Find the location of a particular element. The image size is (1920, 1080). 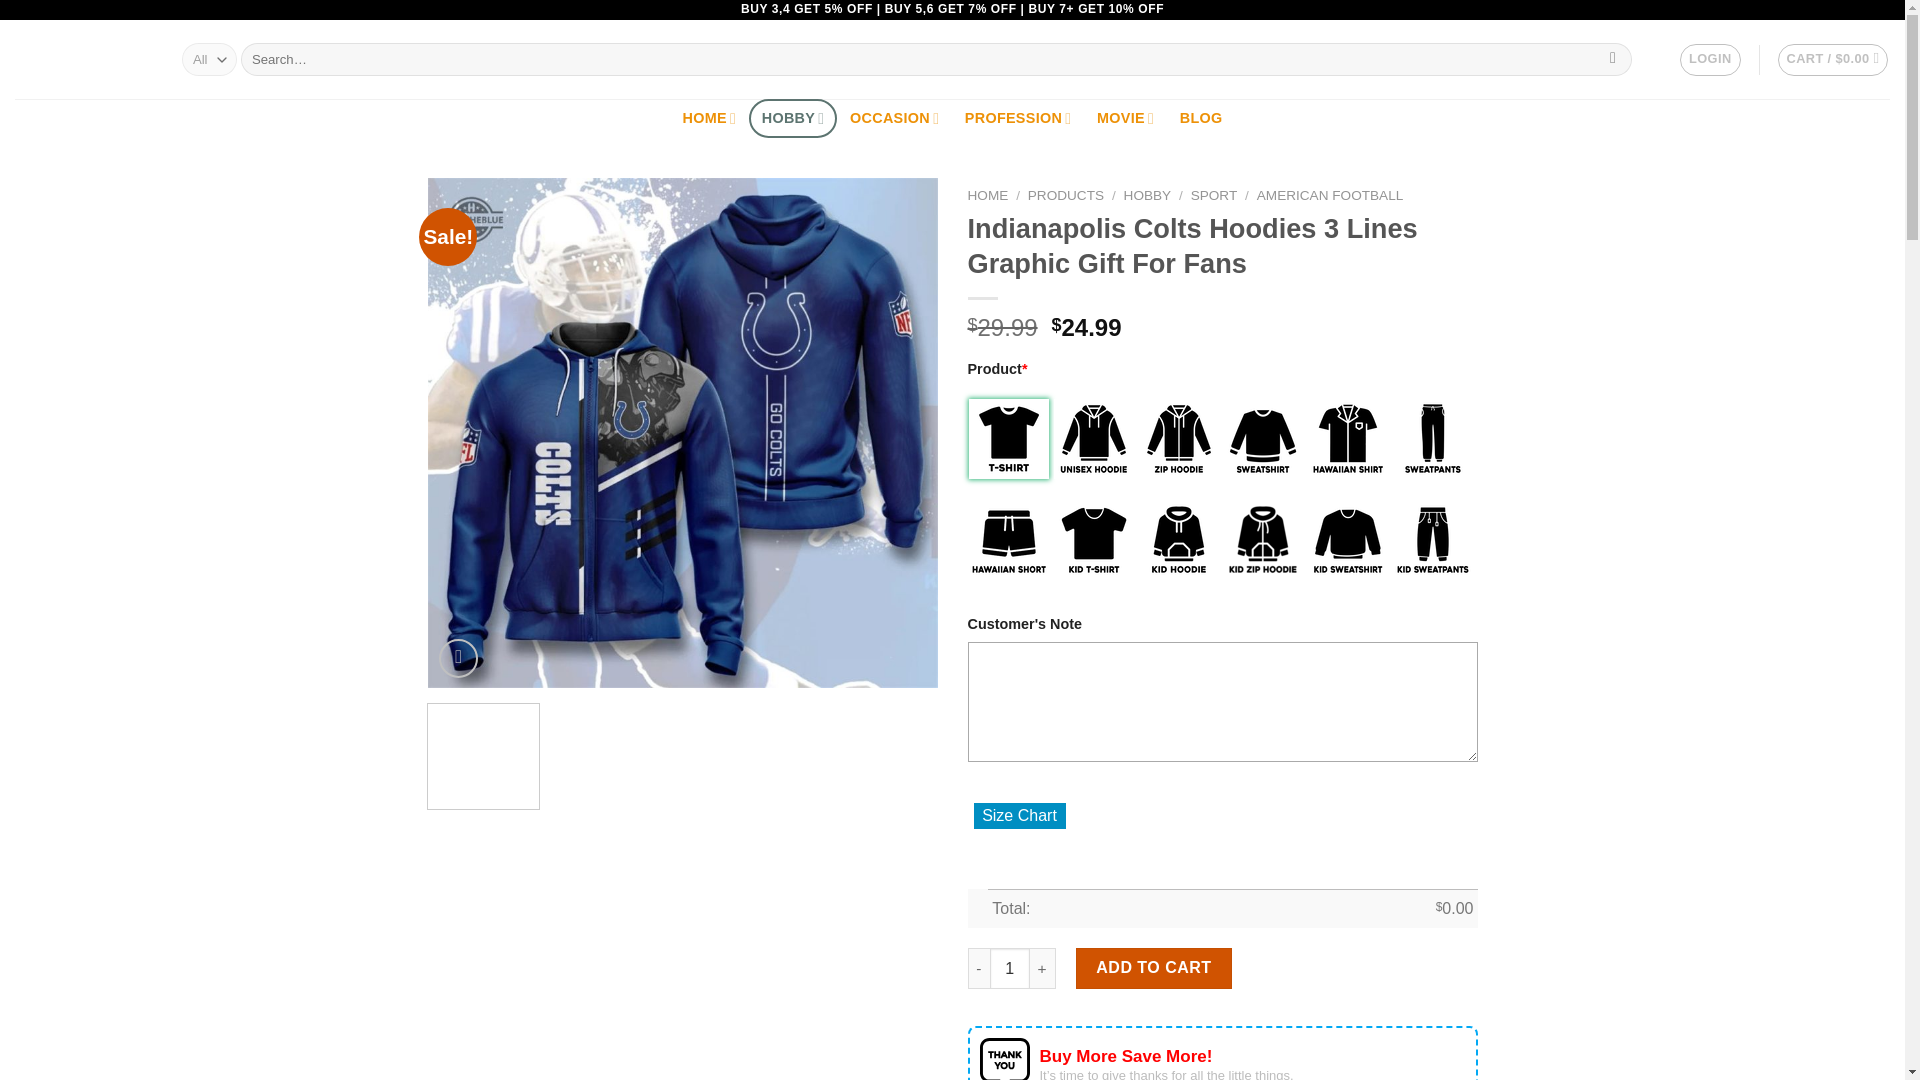

Zoom is located at coordinates (458, 658).